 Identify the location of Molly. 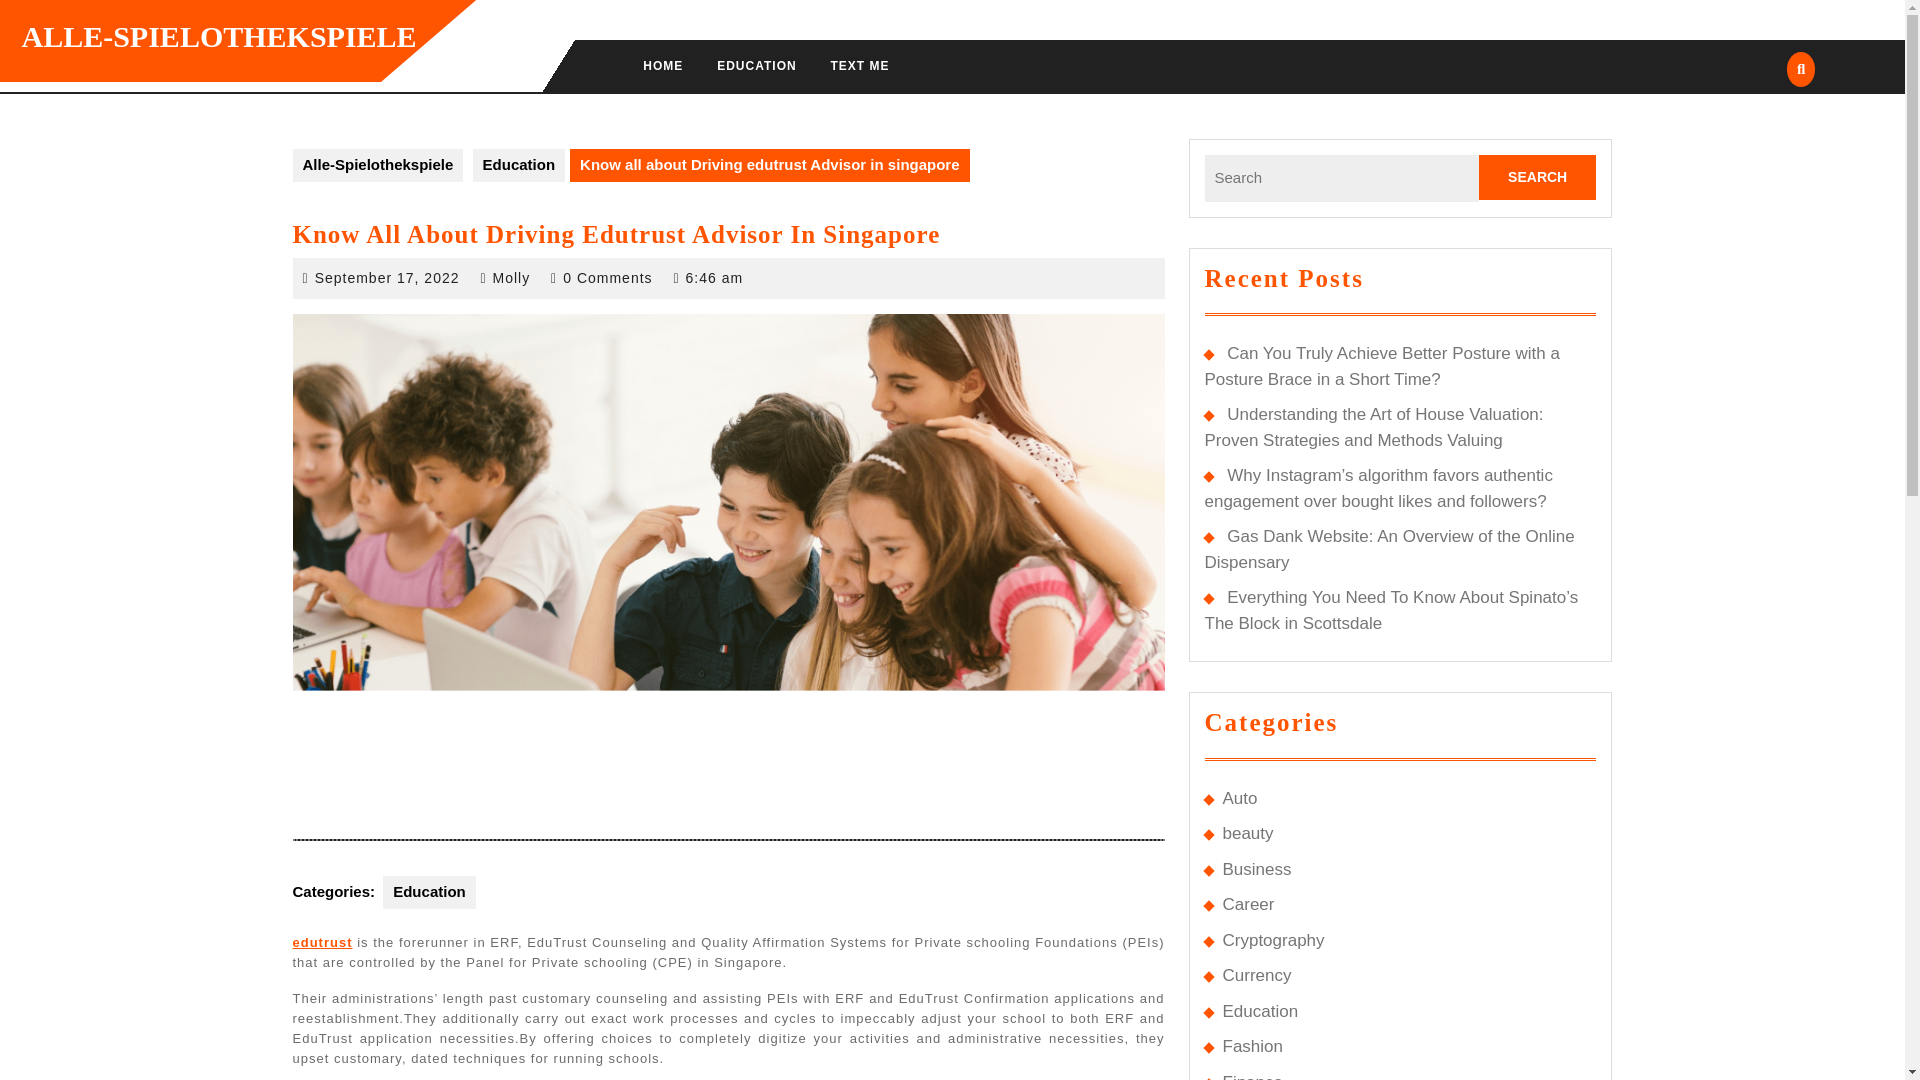
(512, 278).